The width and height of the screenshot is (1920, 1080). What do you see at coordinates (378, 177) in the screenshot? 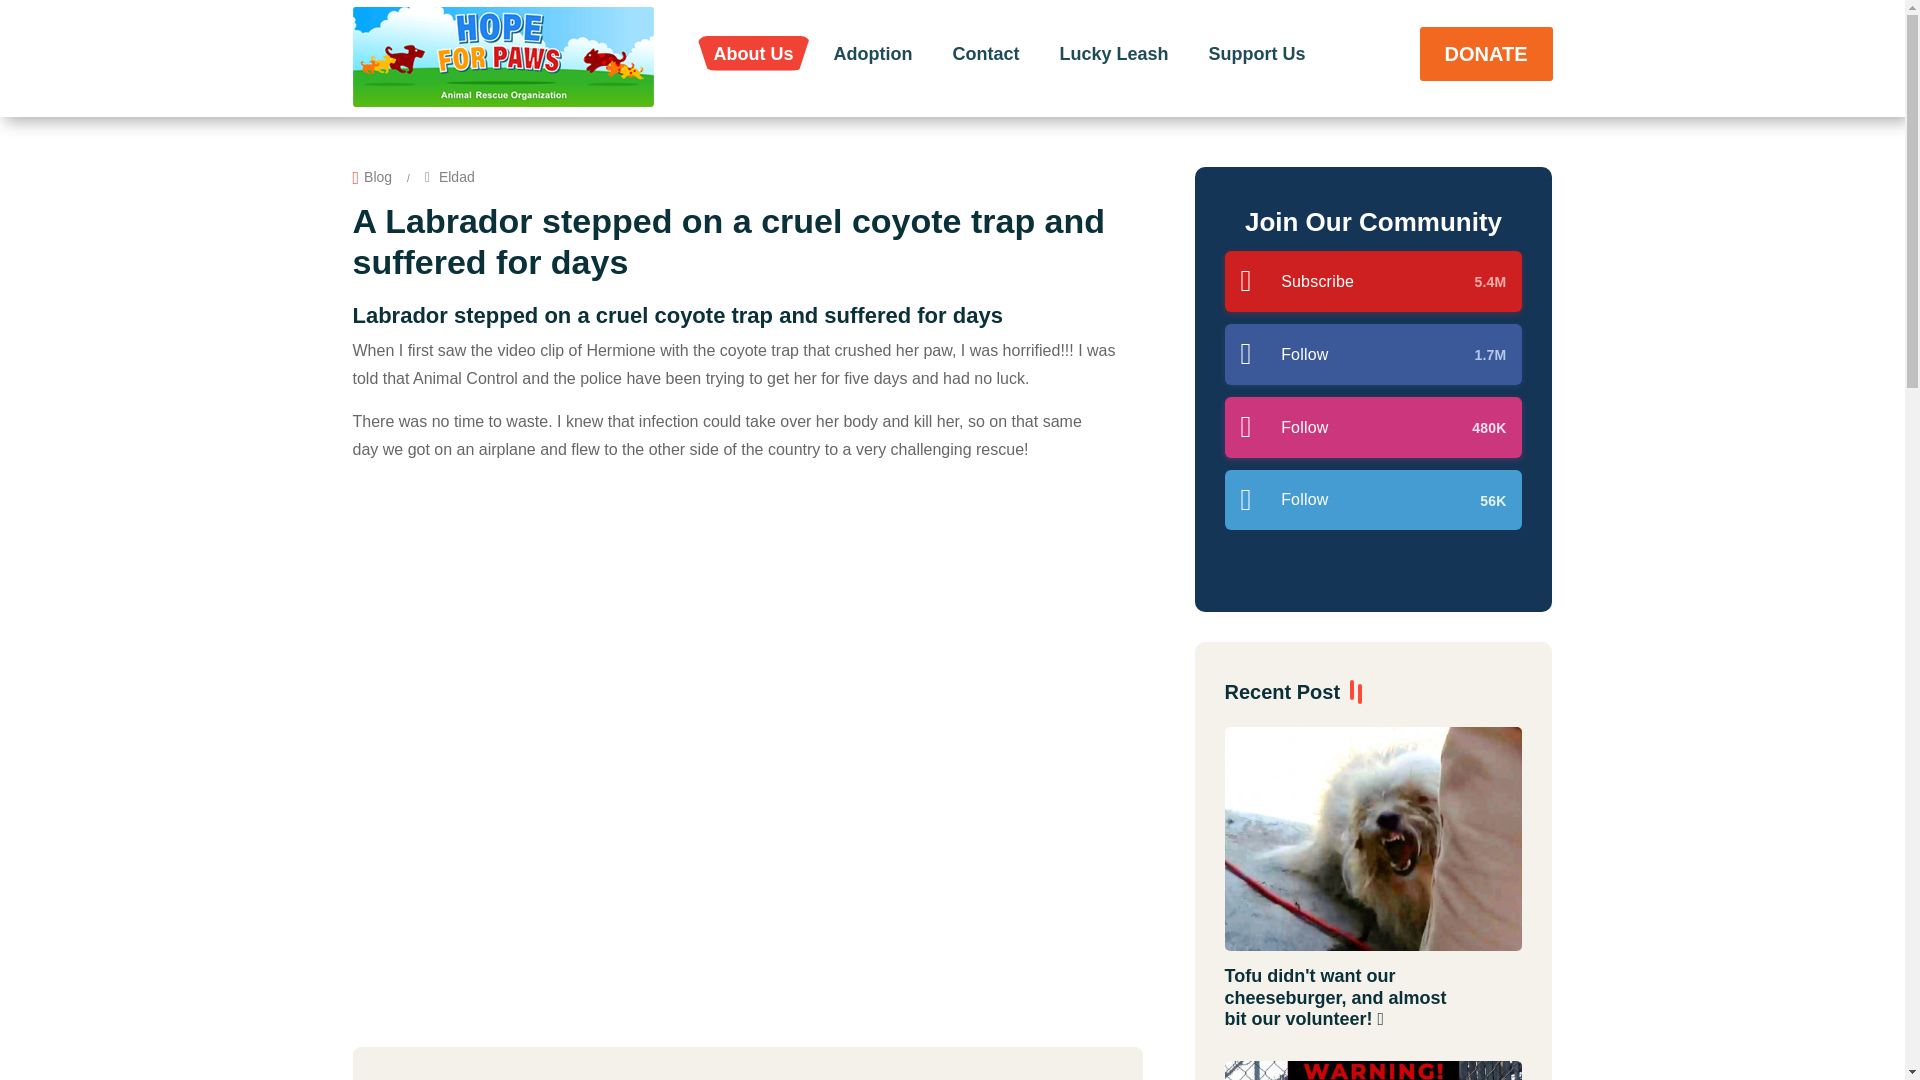
I see `Blog` at bounding box center [378, 177].